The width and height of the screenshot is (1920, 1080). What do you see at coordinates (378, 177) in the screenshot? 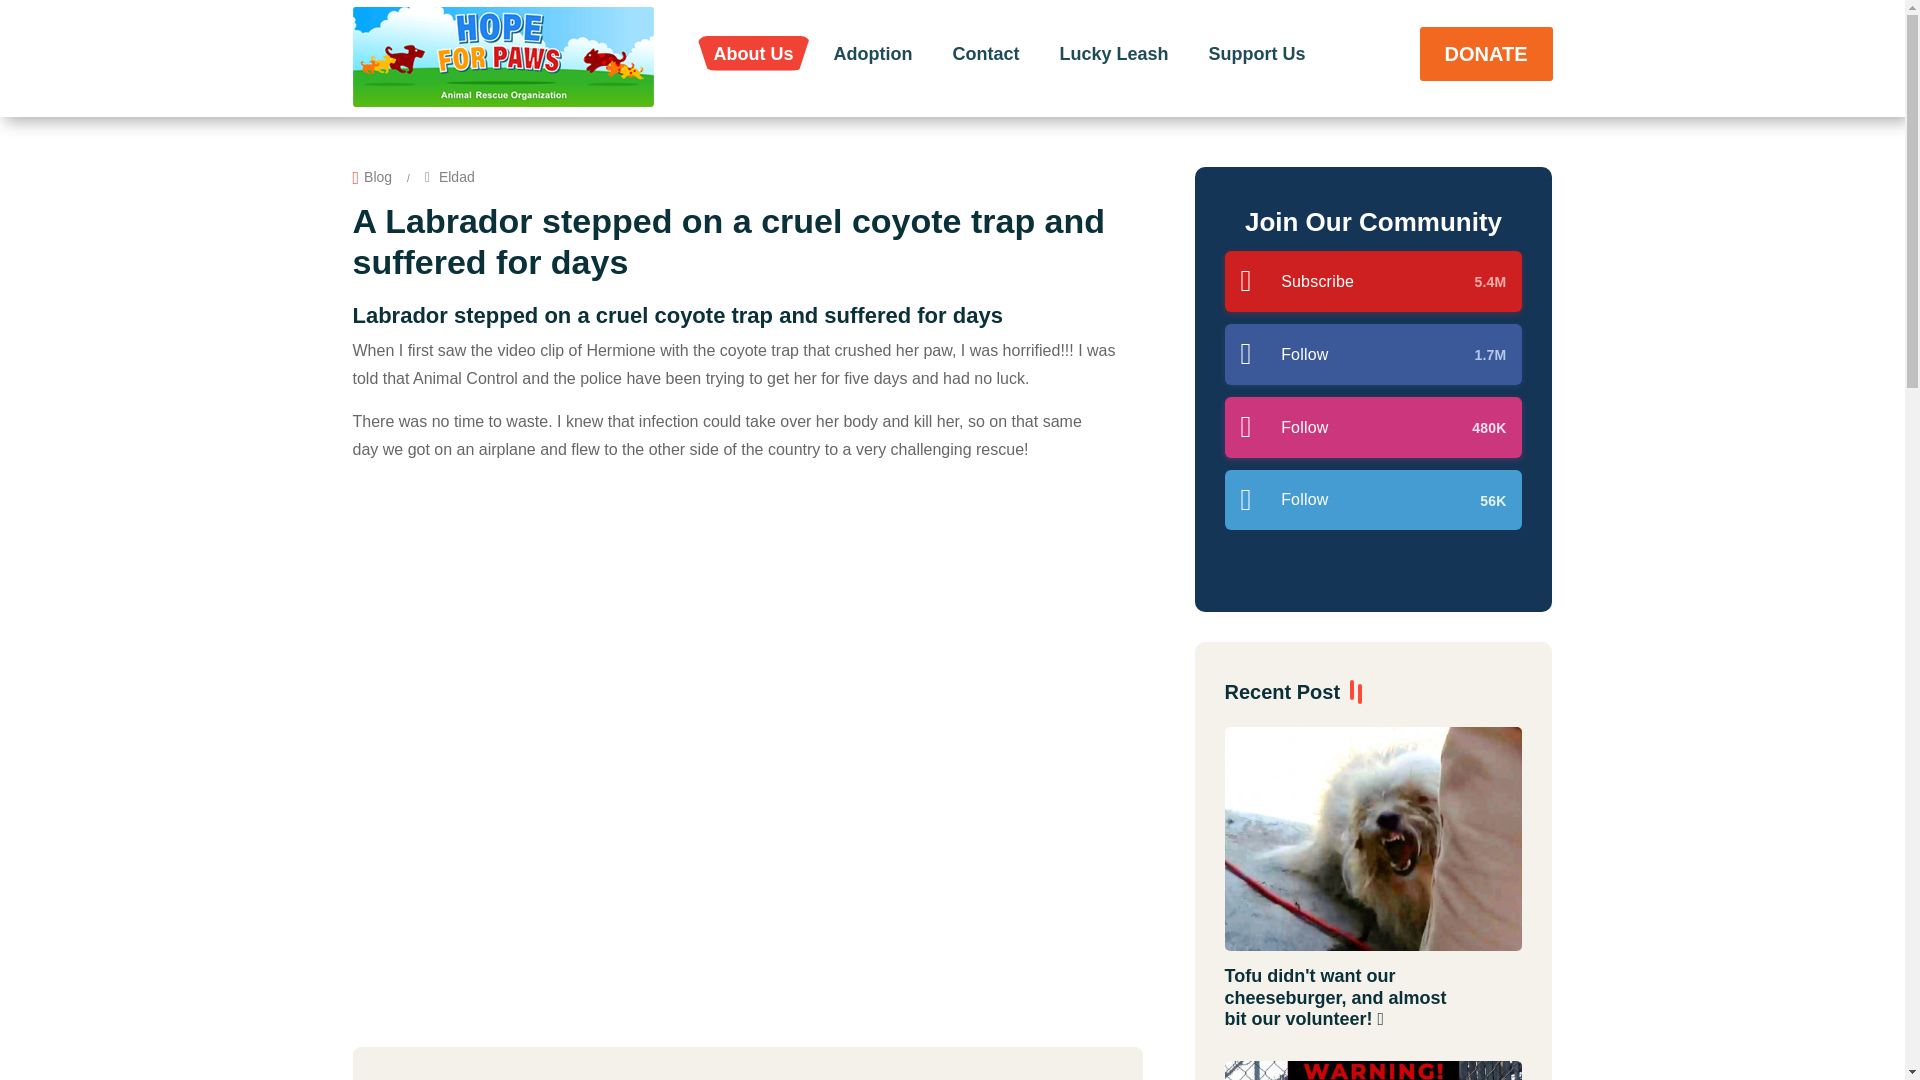
I see `Blog` at bounding box center [378, 177].